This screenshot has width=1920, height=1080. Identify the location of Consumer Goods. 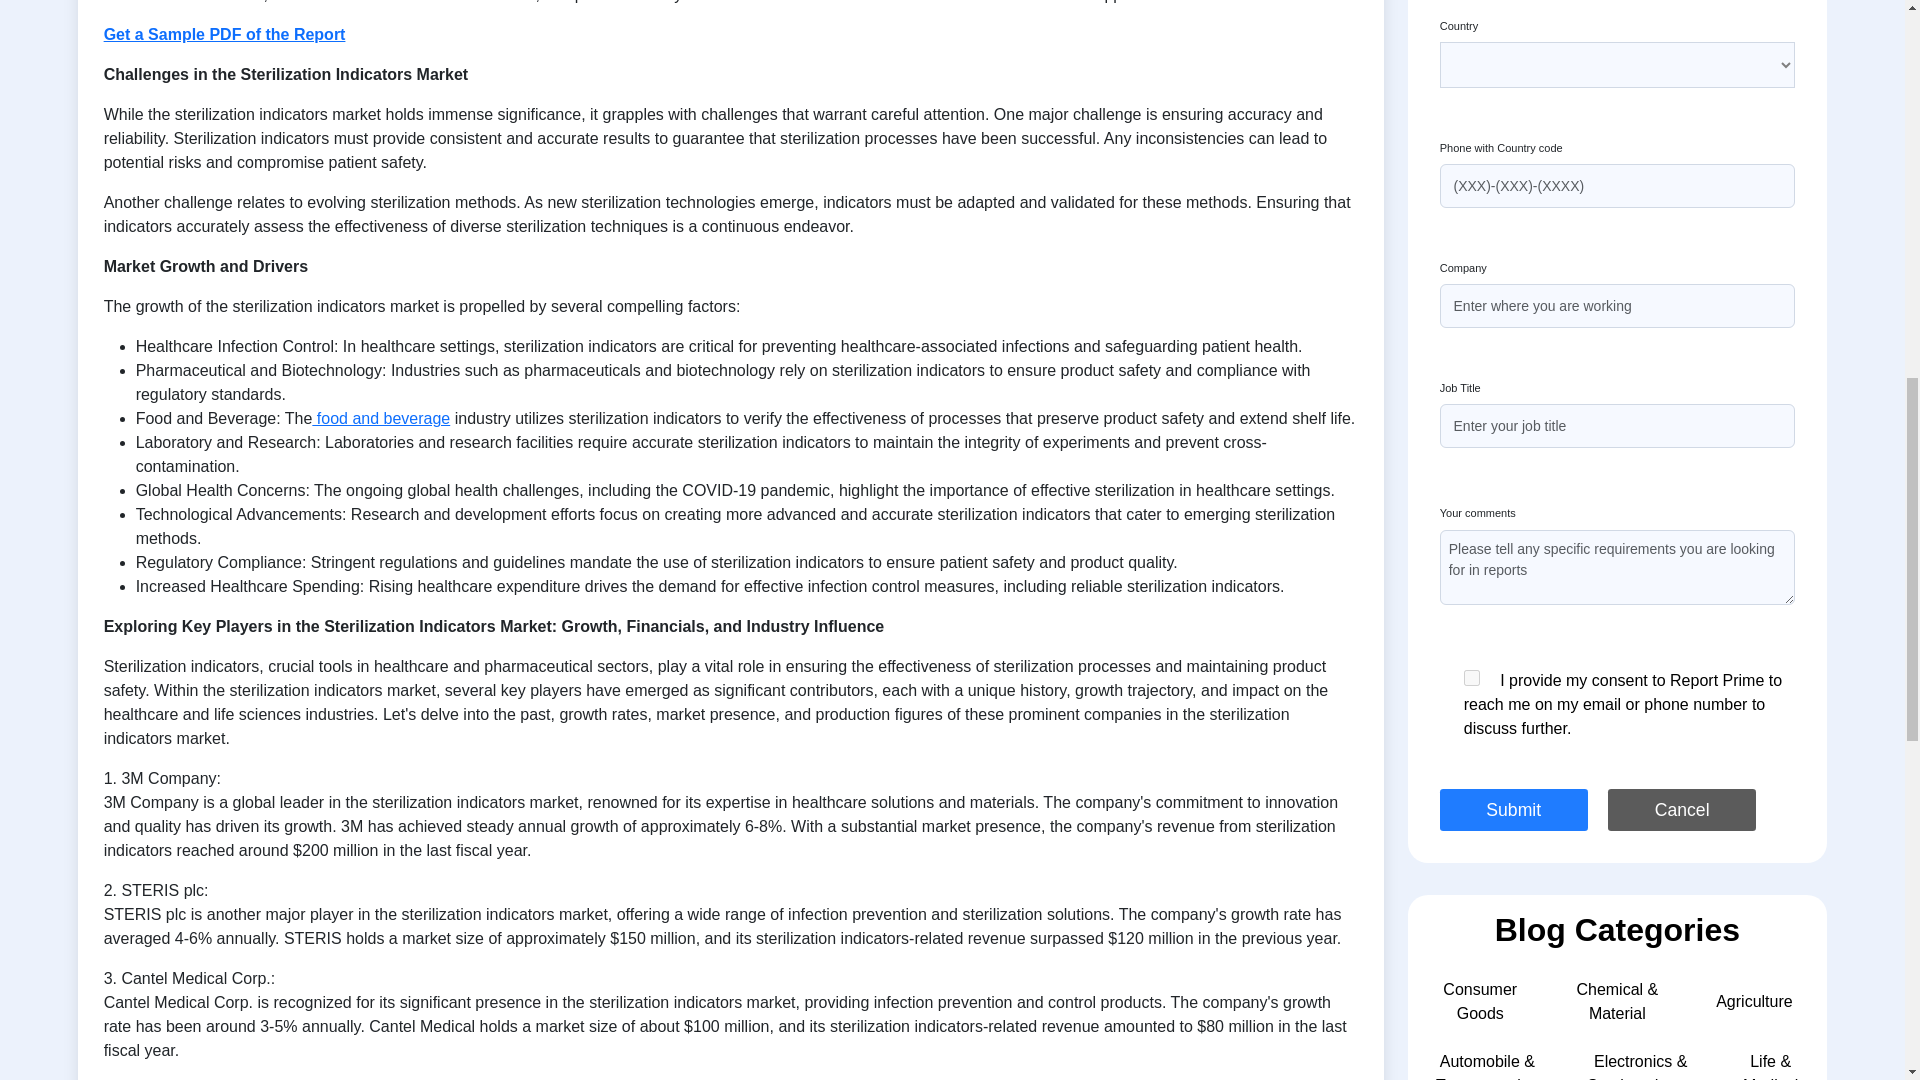
(1480, 1000).